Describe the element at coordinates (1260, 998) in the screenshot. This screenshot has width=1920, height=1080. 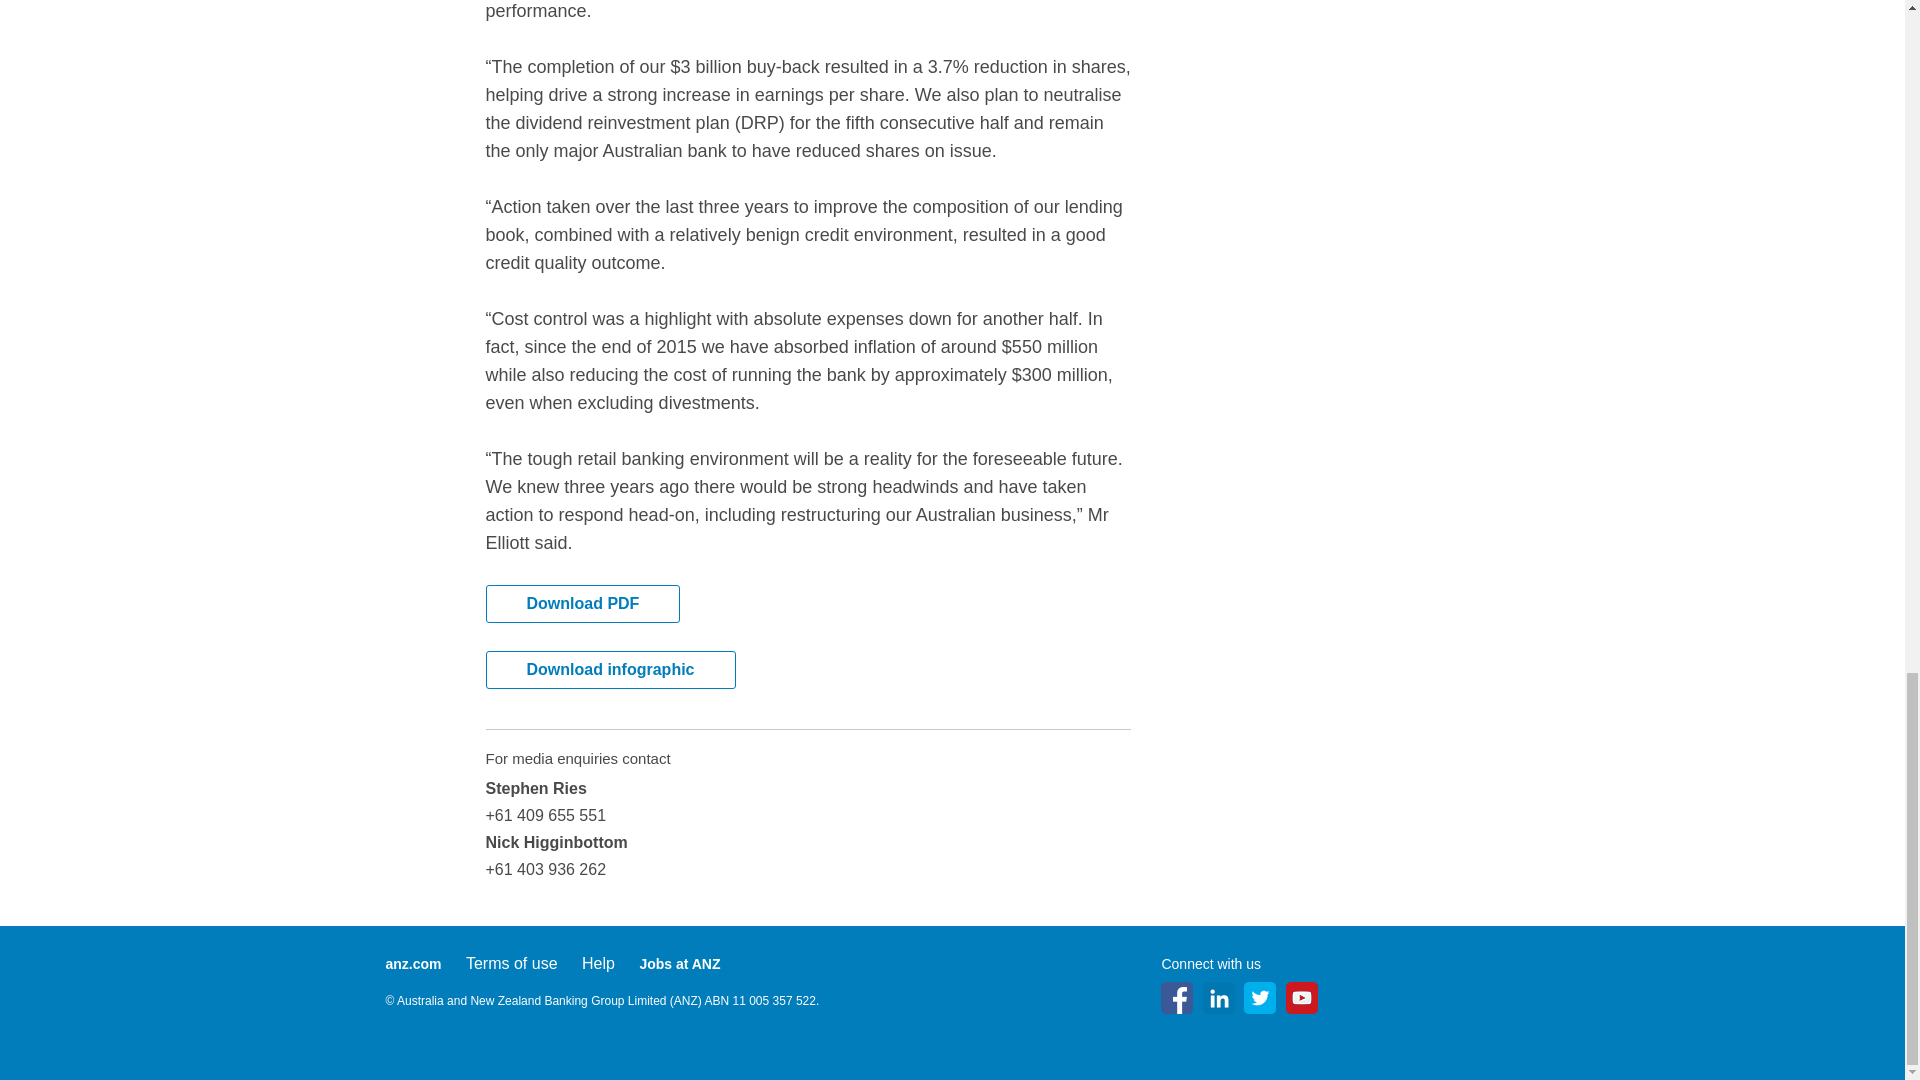
I see `Tweet us on Twitter` at that location.